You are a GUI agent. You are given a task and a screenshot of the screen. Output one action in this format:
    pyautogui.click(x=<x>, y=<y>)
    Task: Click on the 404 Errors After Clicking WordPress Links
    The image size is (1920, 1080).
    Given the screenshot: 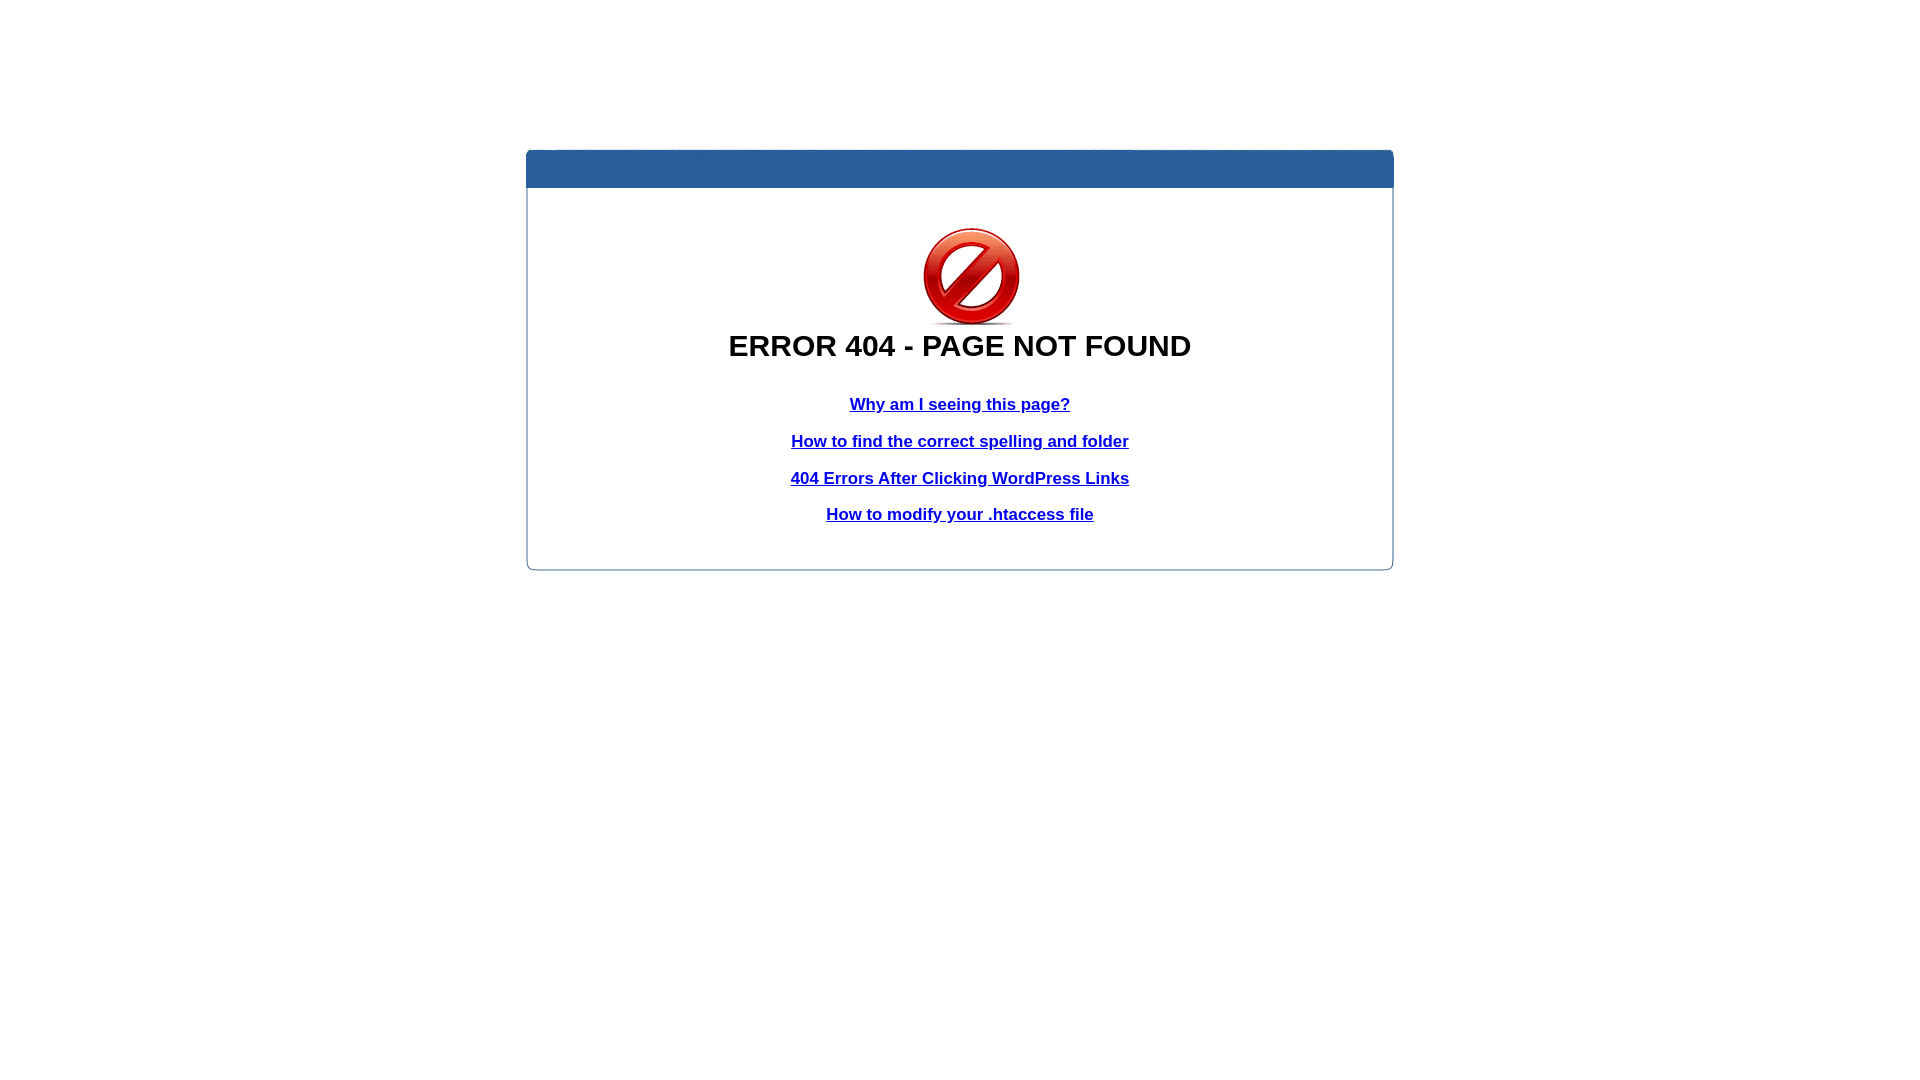 What is the action you would take?
    pyautogui.click(x=960, y=478)
    